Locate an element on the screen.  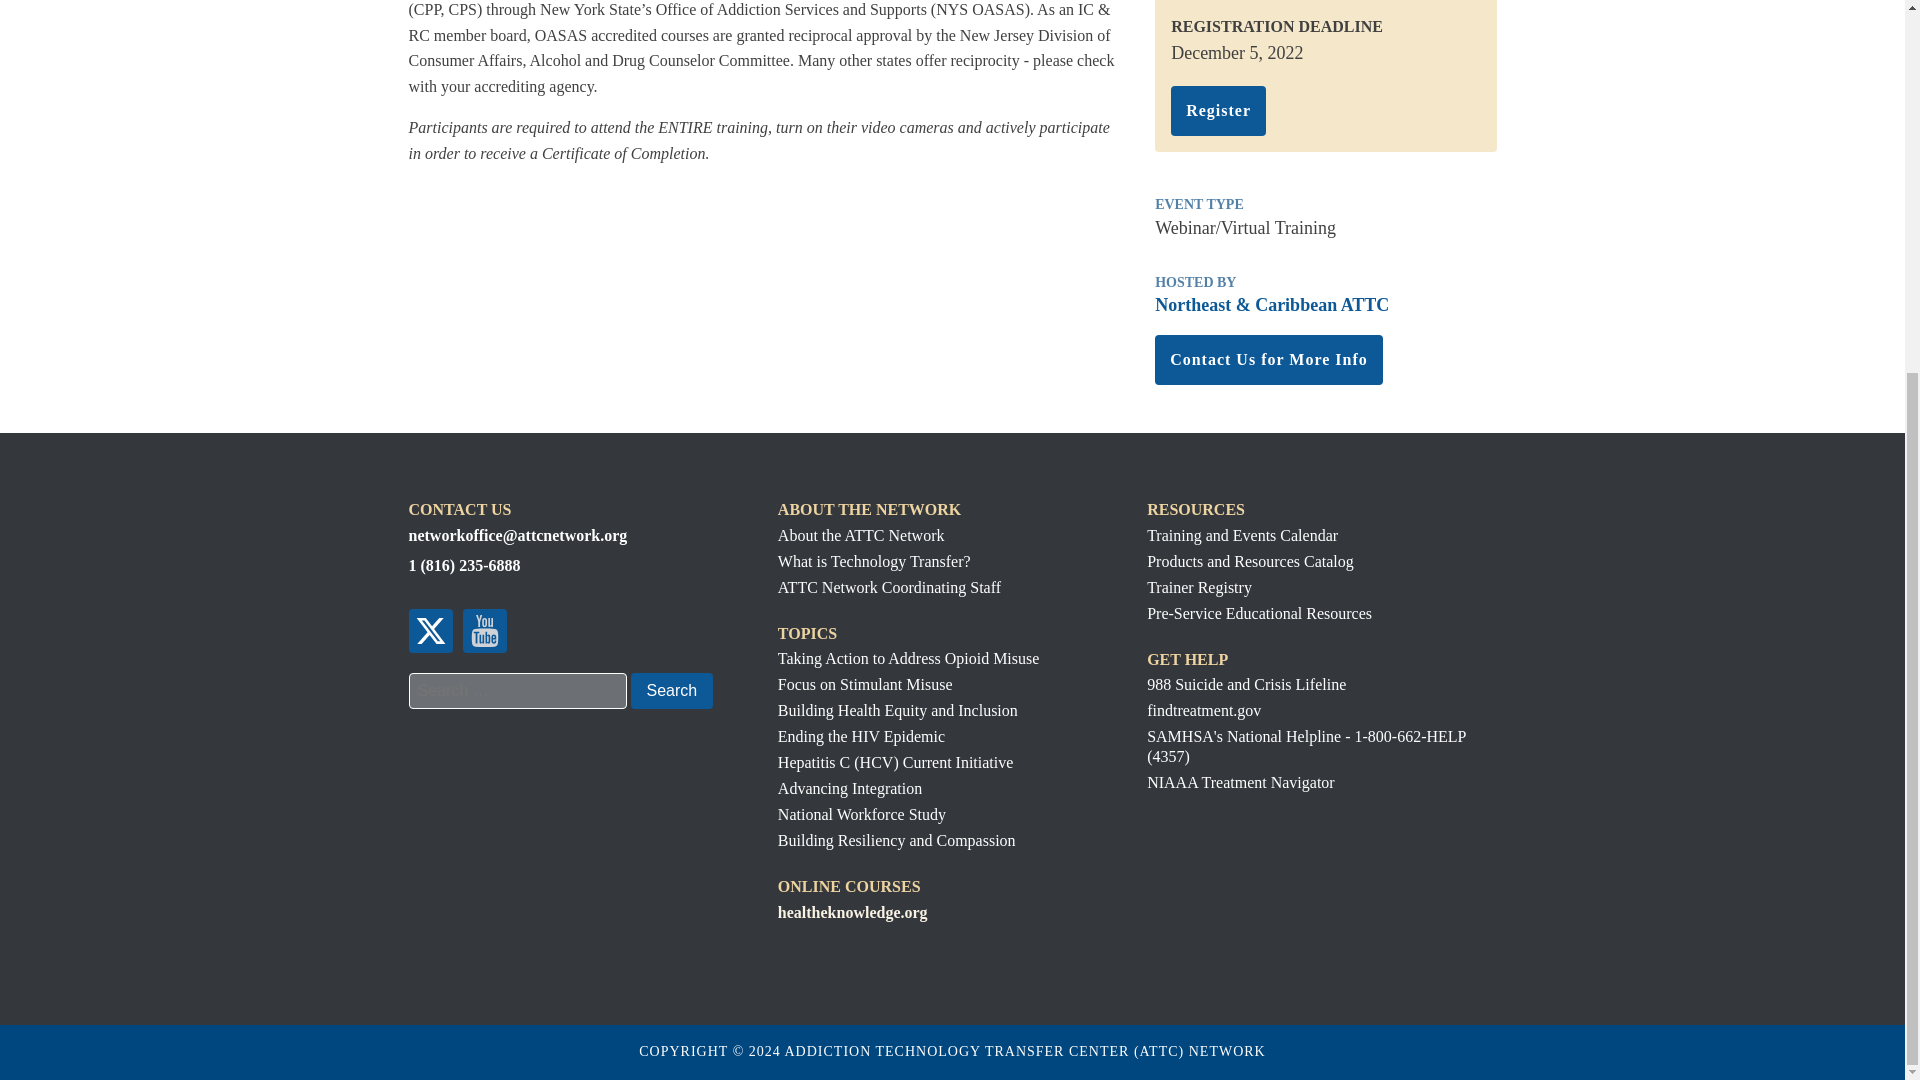
Building Health Equity and Inclusion is located at coordinates (908, 710).